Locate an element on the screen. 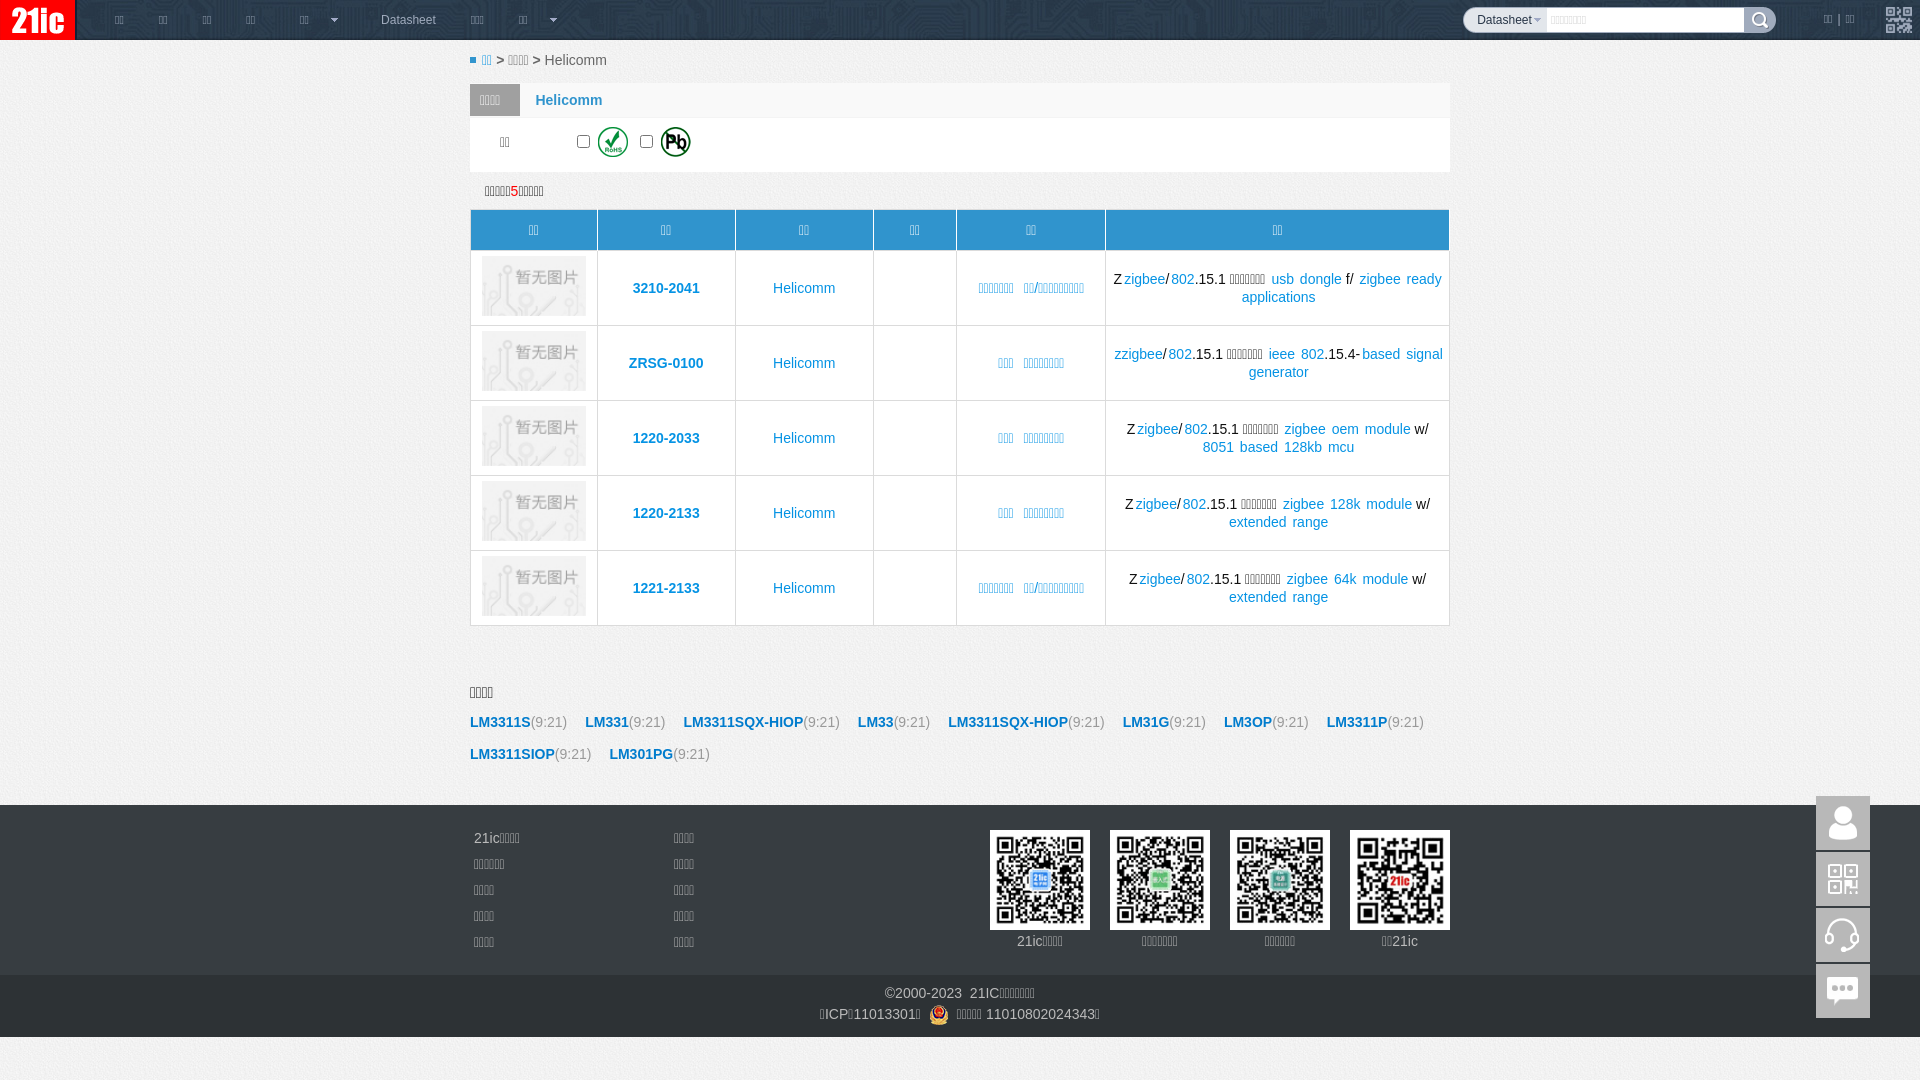  Helicomm is located at coordinates (804, 513).